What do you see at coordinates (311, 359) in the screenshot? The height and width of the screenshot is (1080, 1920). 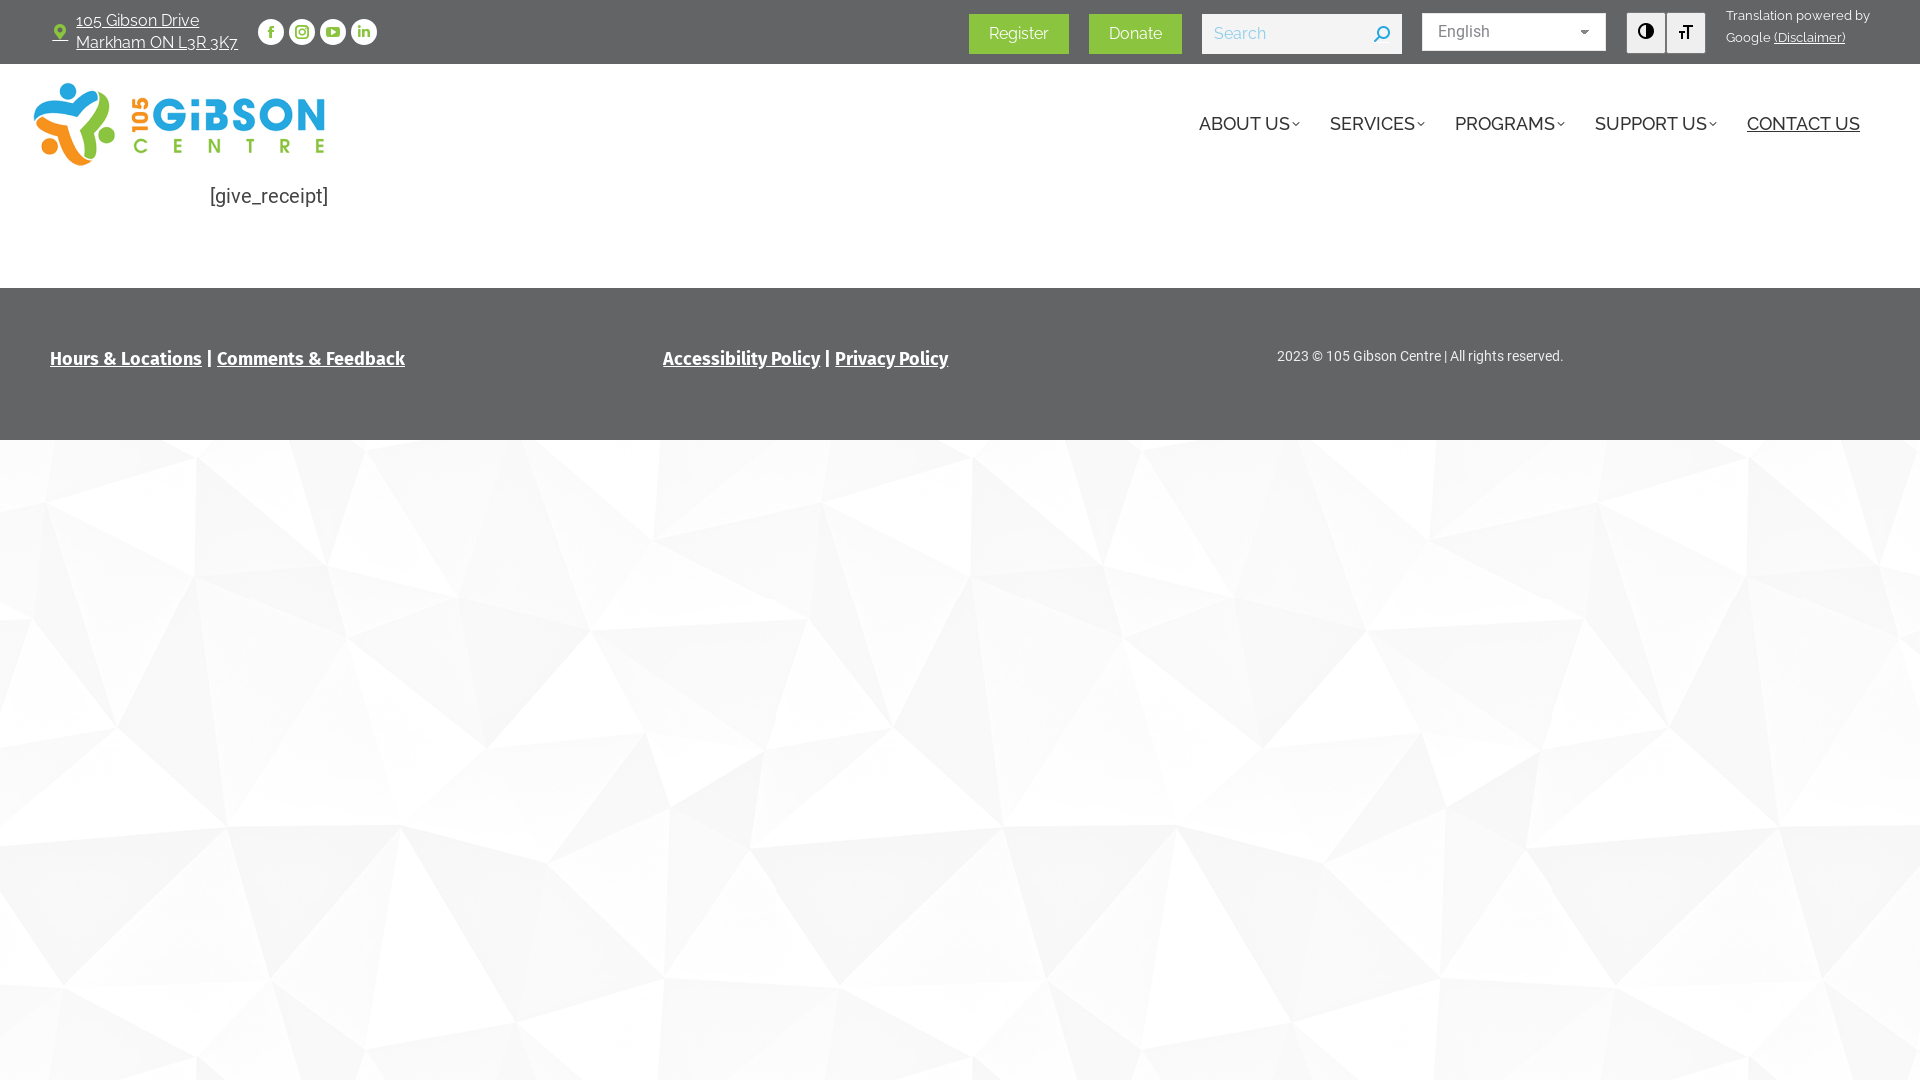 I see `Comments & Feedback` at bounding box center [311, 359].